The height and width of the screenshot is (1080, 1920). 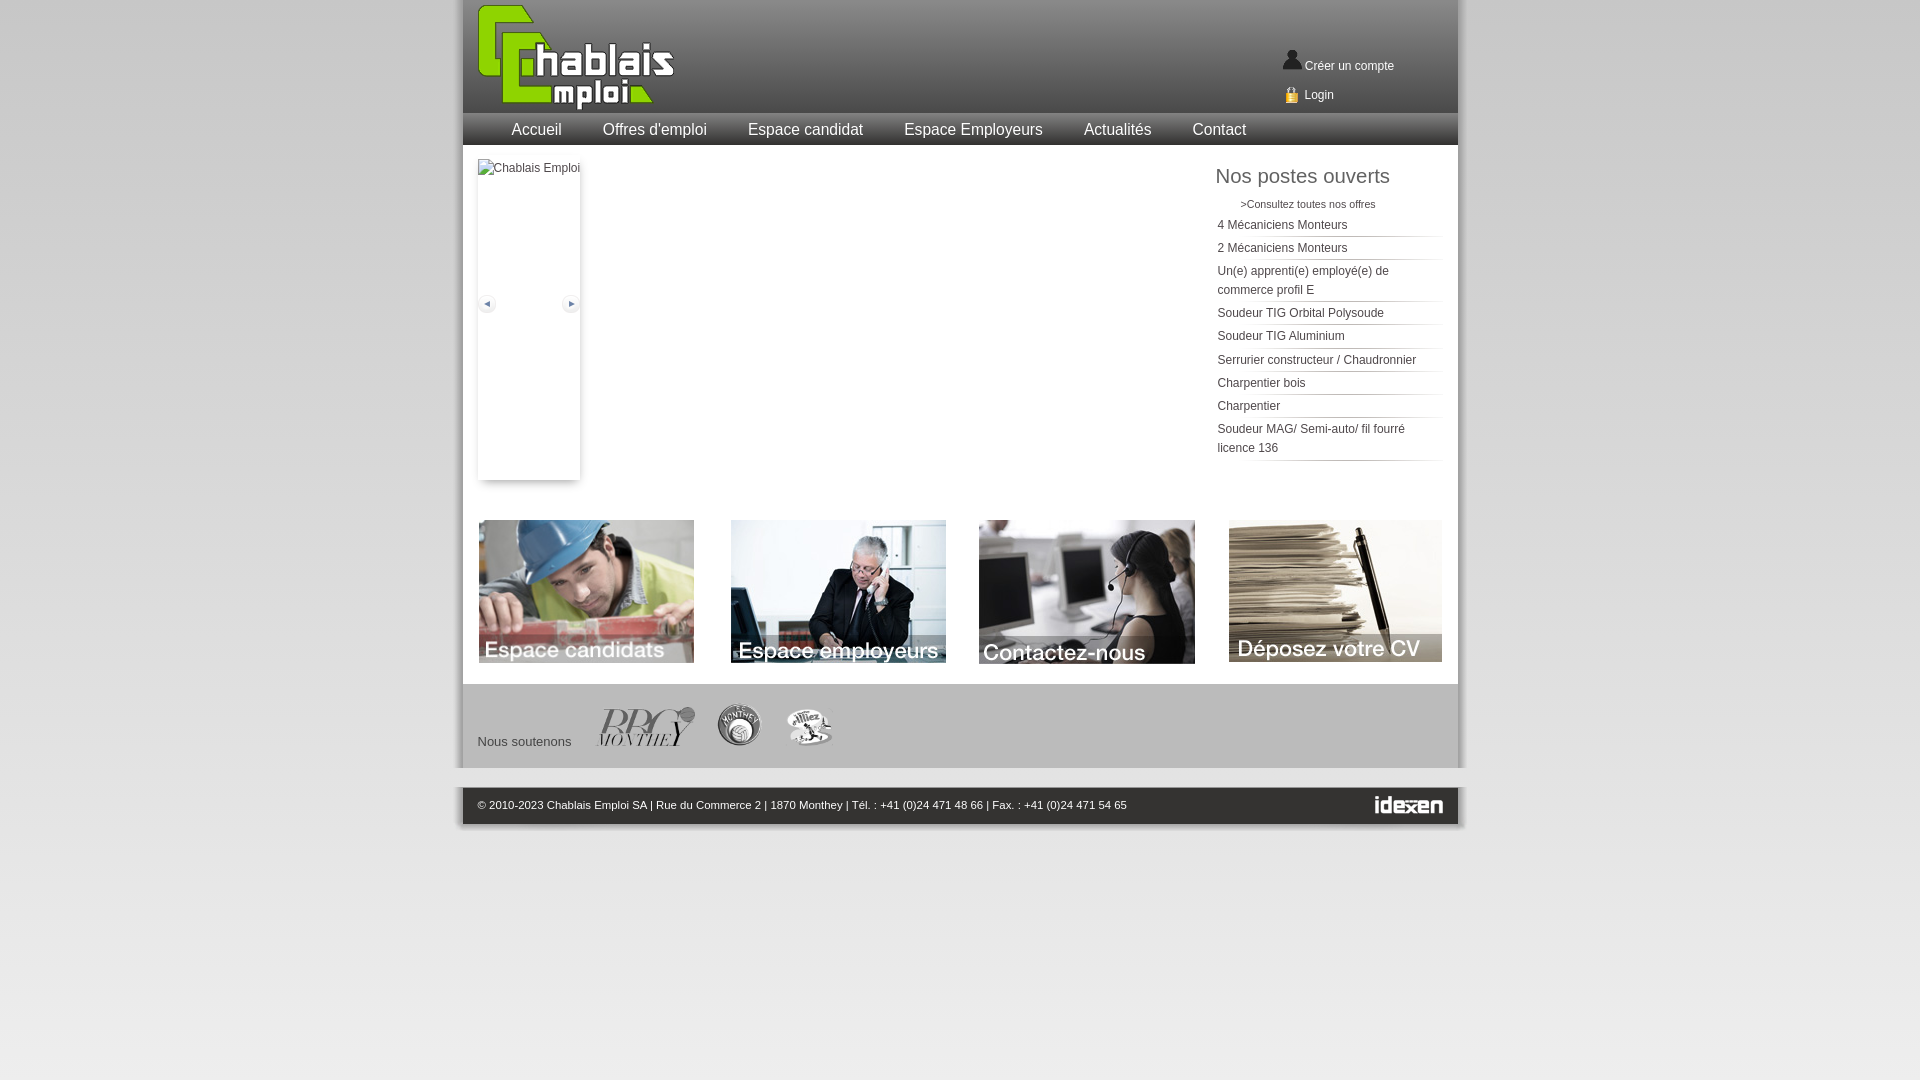 I want to click on Charpentier bois, so click(x=1262, y=383).